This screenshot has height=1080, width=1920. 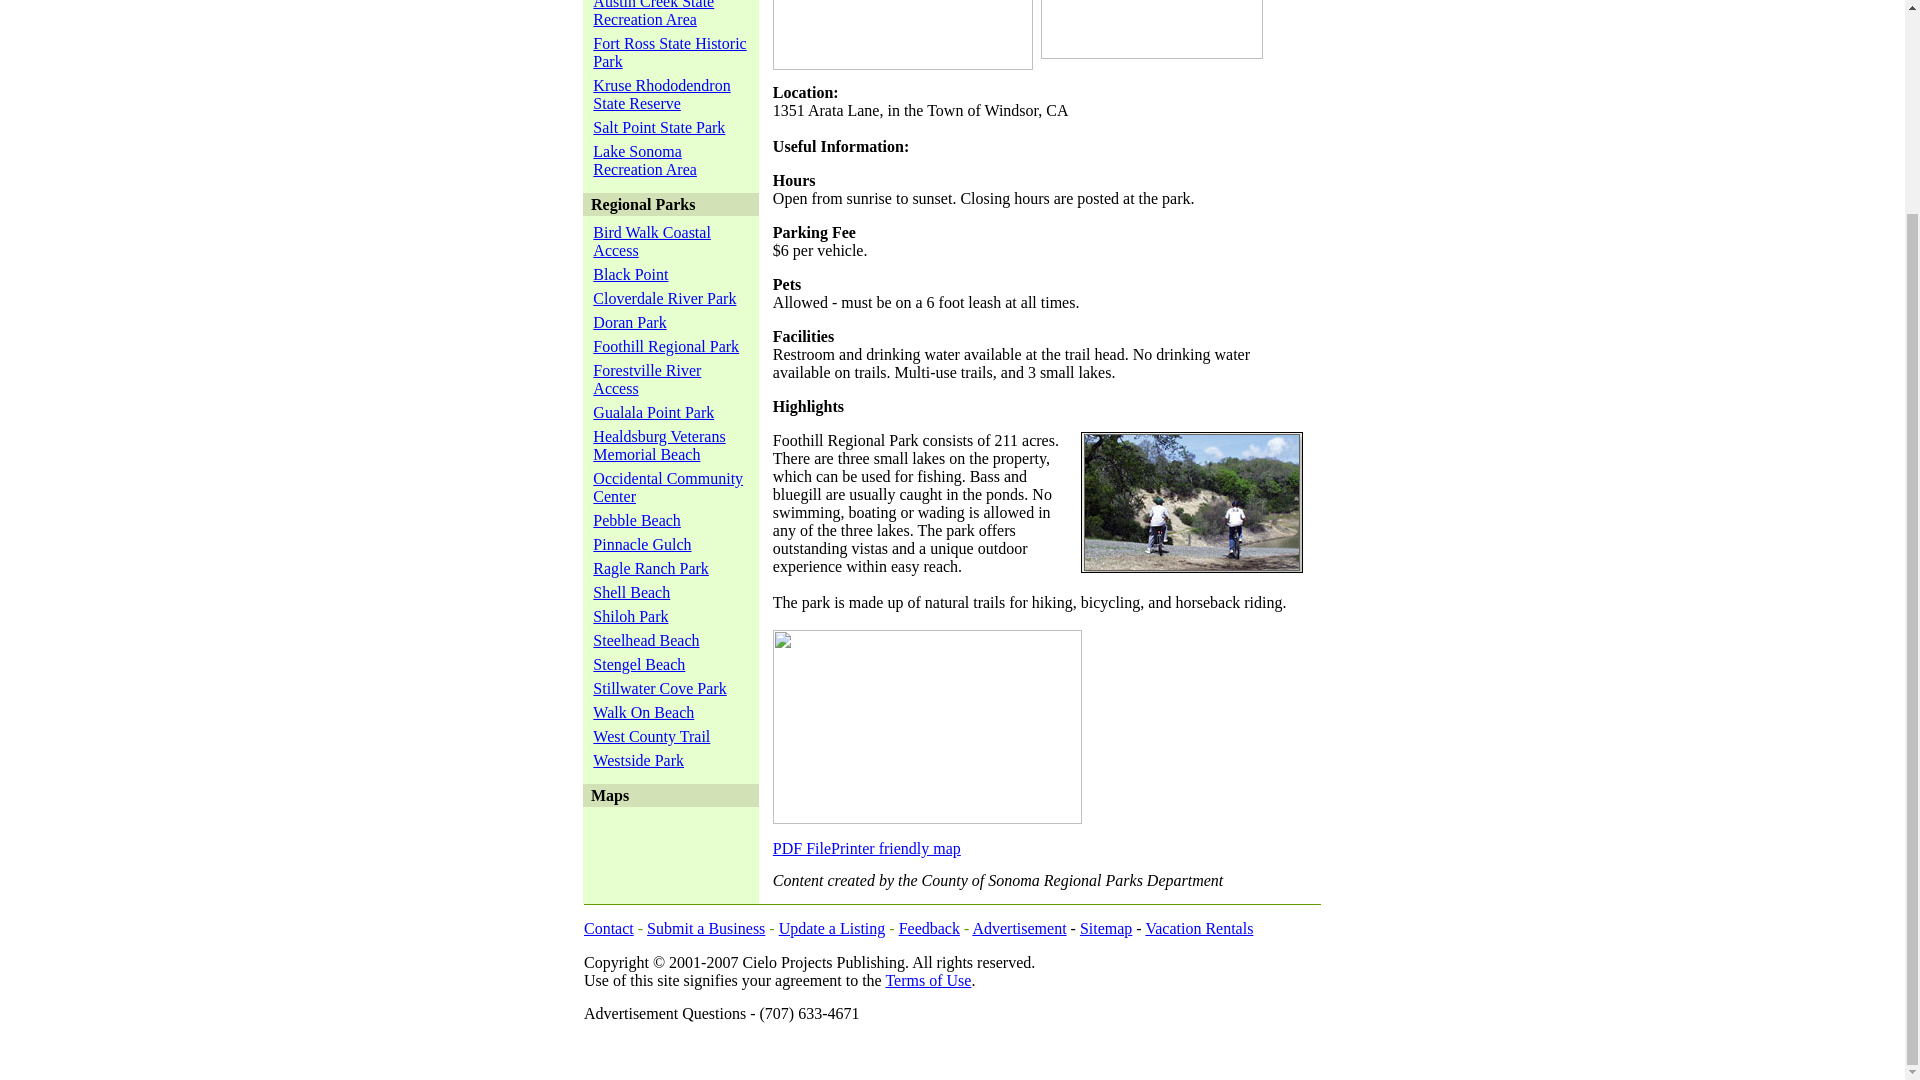 What do you see at coordinates (638, 760) in the screenshot?
I see `Black Point` at bounding box center [638, 760].